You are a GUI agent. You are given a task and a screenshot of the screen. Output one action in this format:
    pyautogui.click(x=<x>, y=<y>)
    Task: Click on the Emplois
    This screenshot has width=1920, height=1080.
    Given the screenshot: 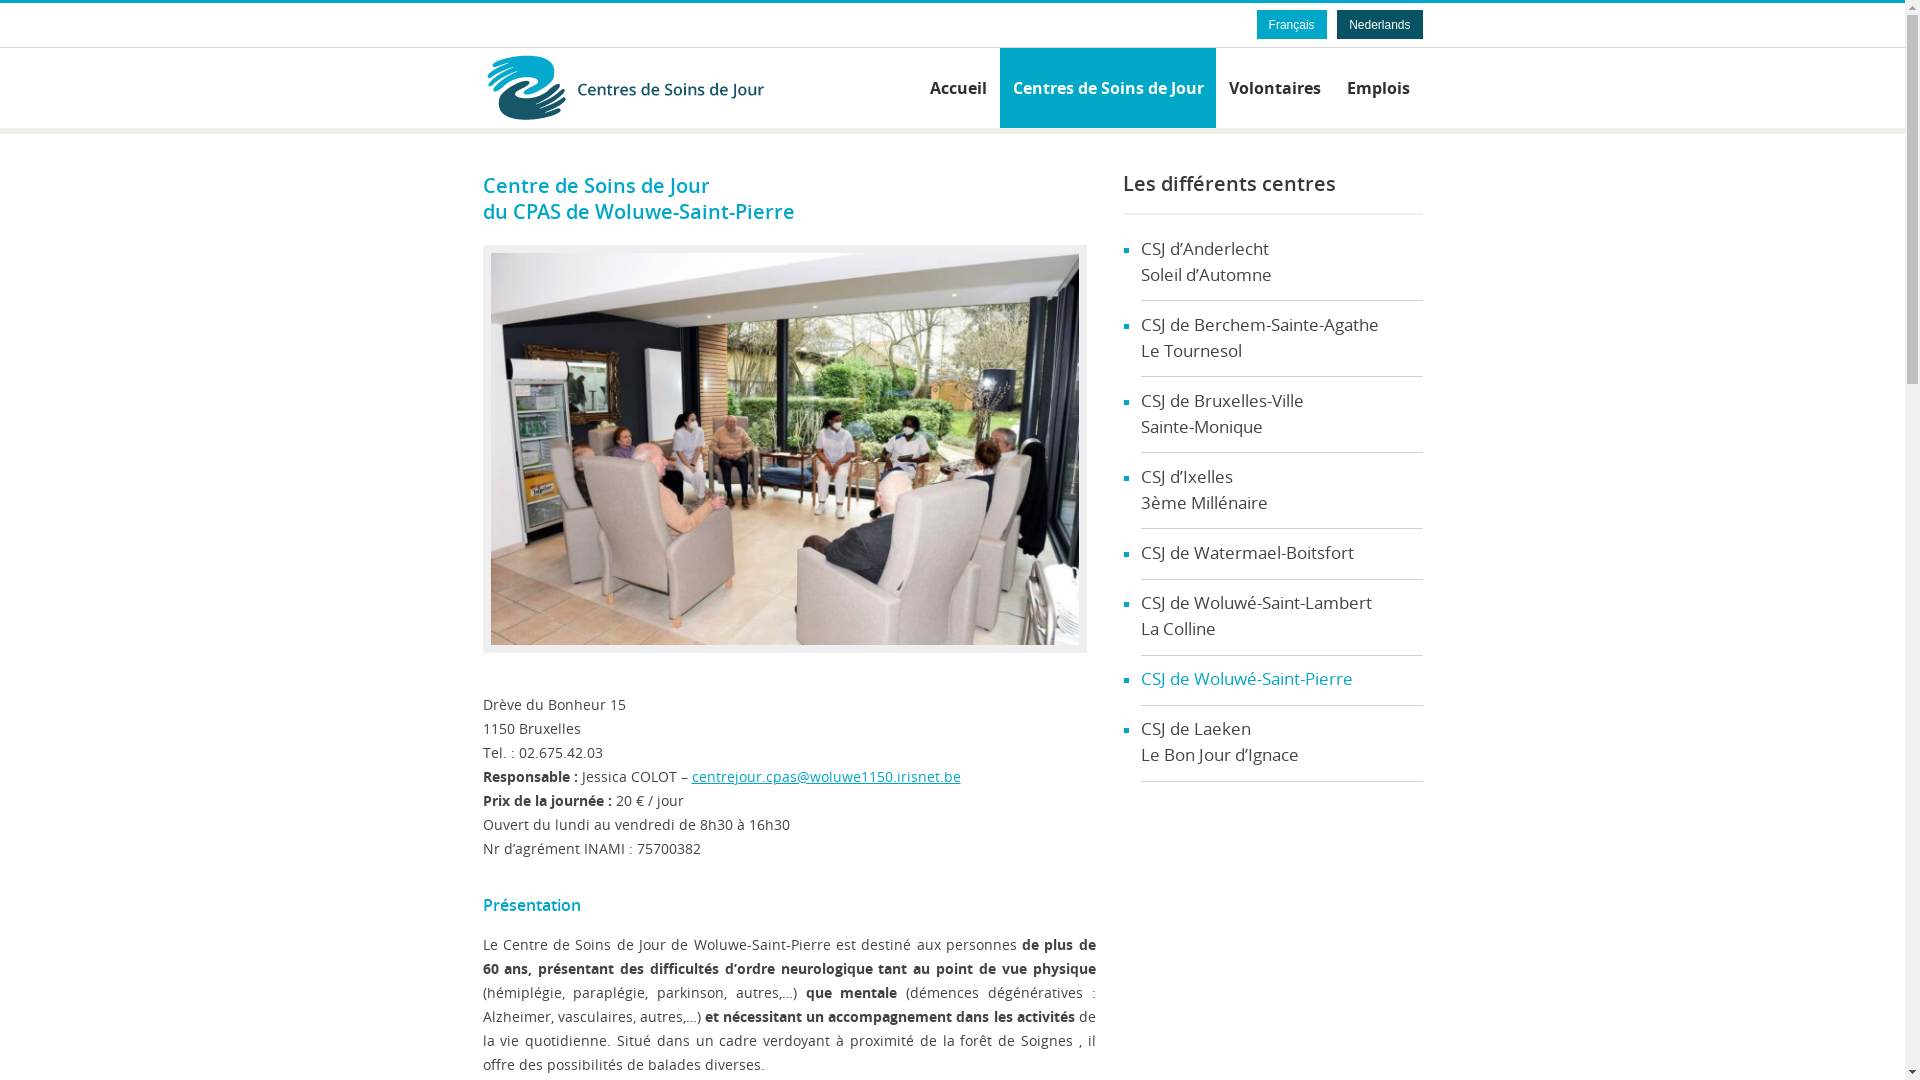 What is the action you would take?
    pyautogui.click(x=1378, y=88)
    